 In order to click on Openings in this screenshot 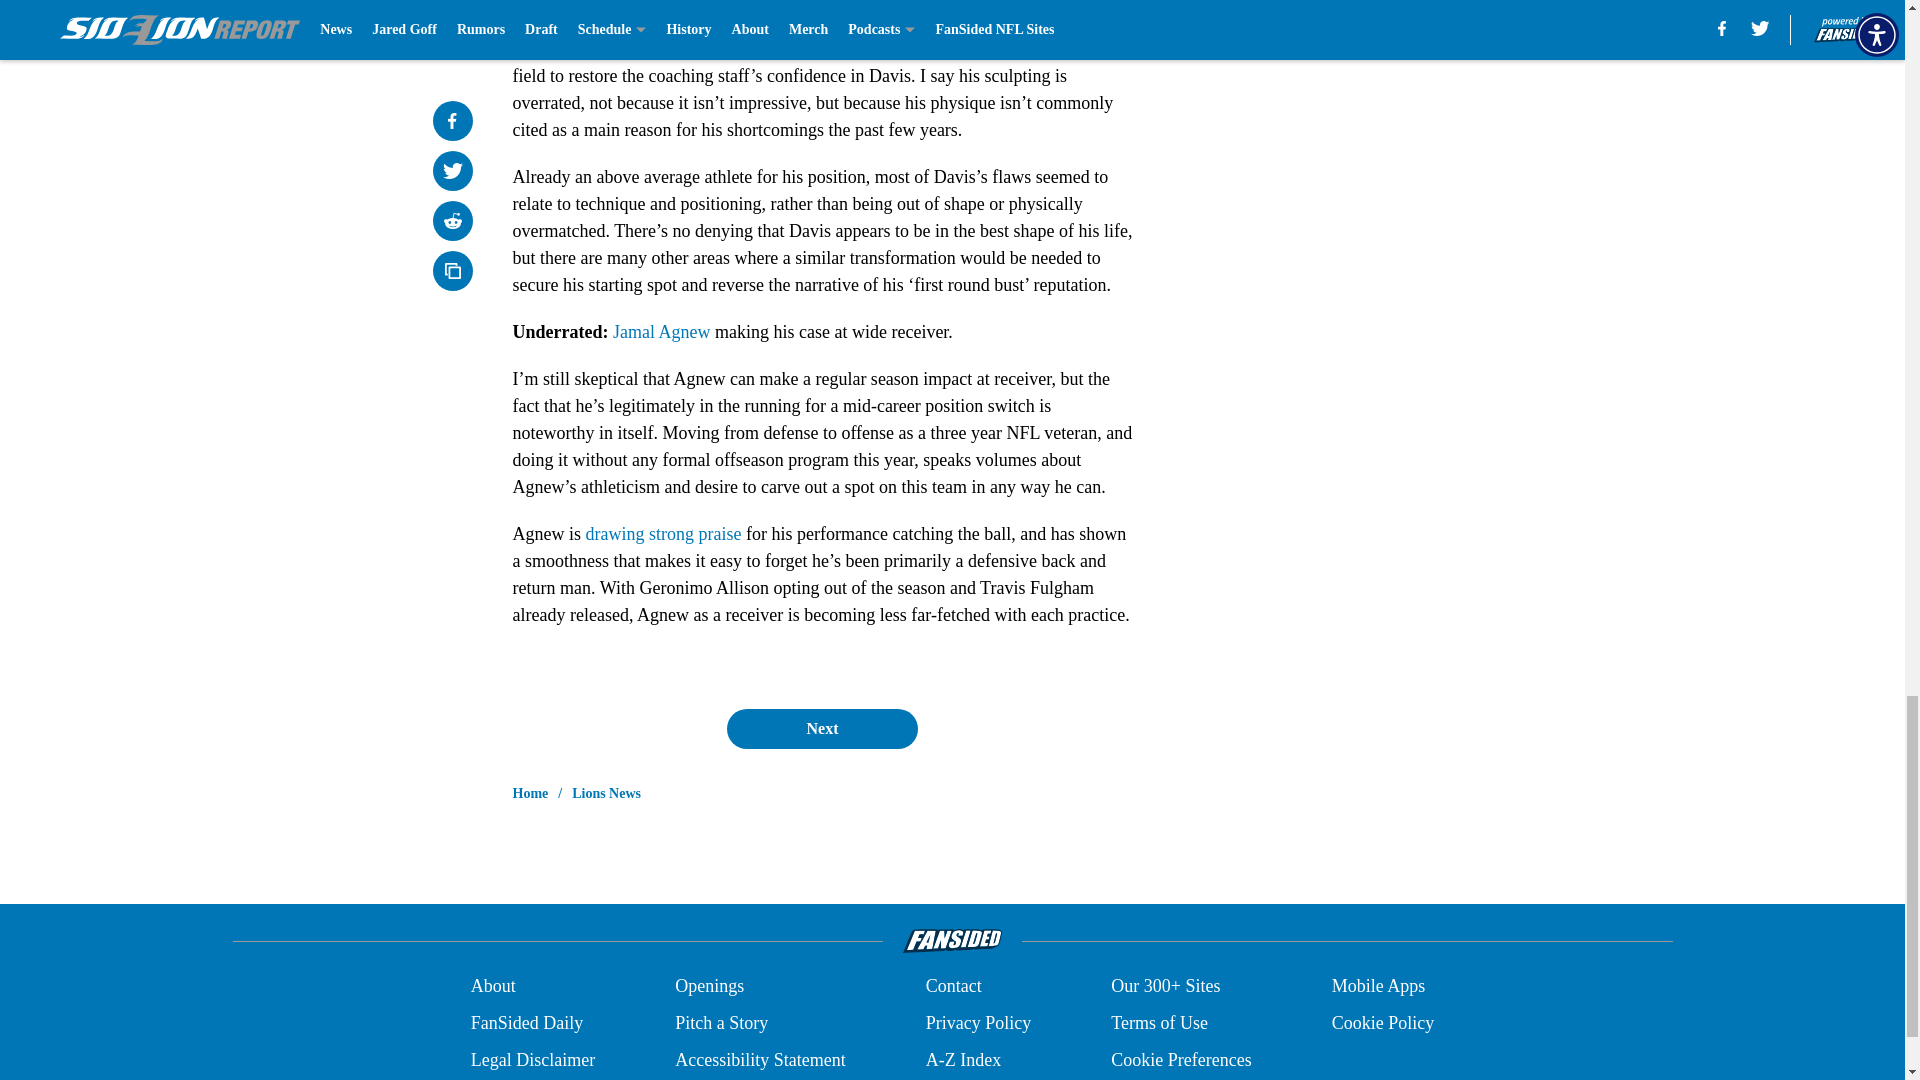, I will do `click(710, 986)`.